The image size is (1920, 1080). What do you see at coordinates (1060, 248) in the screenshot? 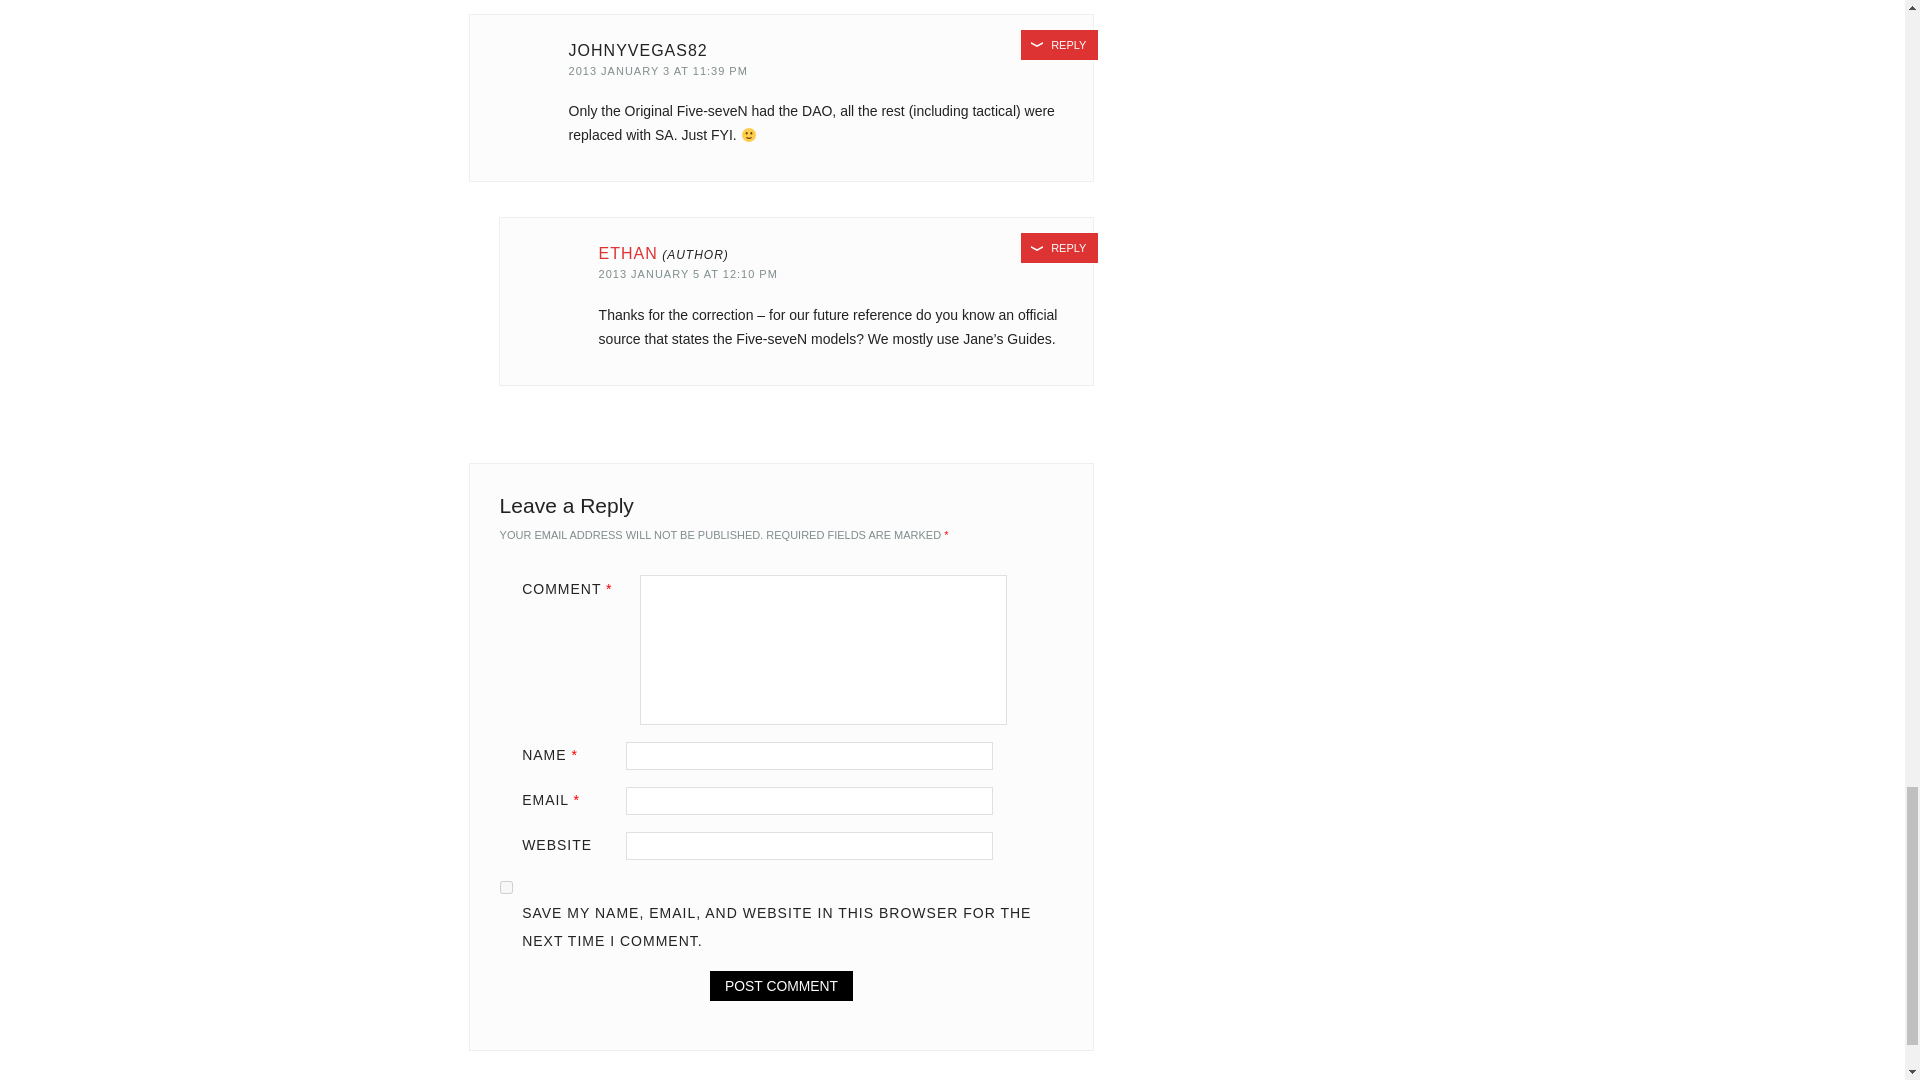
I see `REPLY` at bounding box center [1060, 248].